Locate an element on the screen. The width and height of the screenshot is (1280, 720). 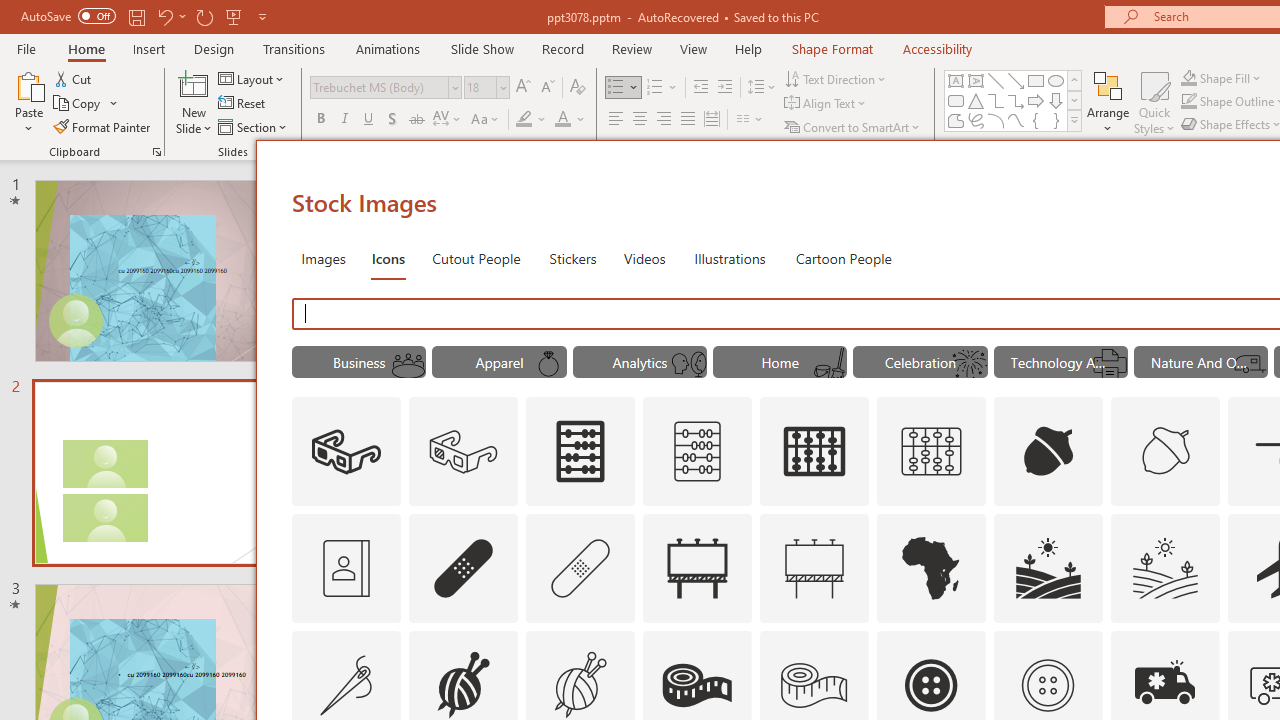
Arrange is located at coordinates (1108, 102).